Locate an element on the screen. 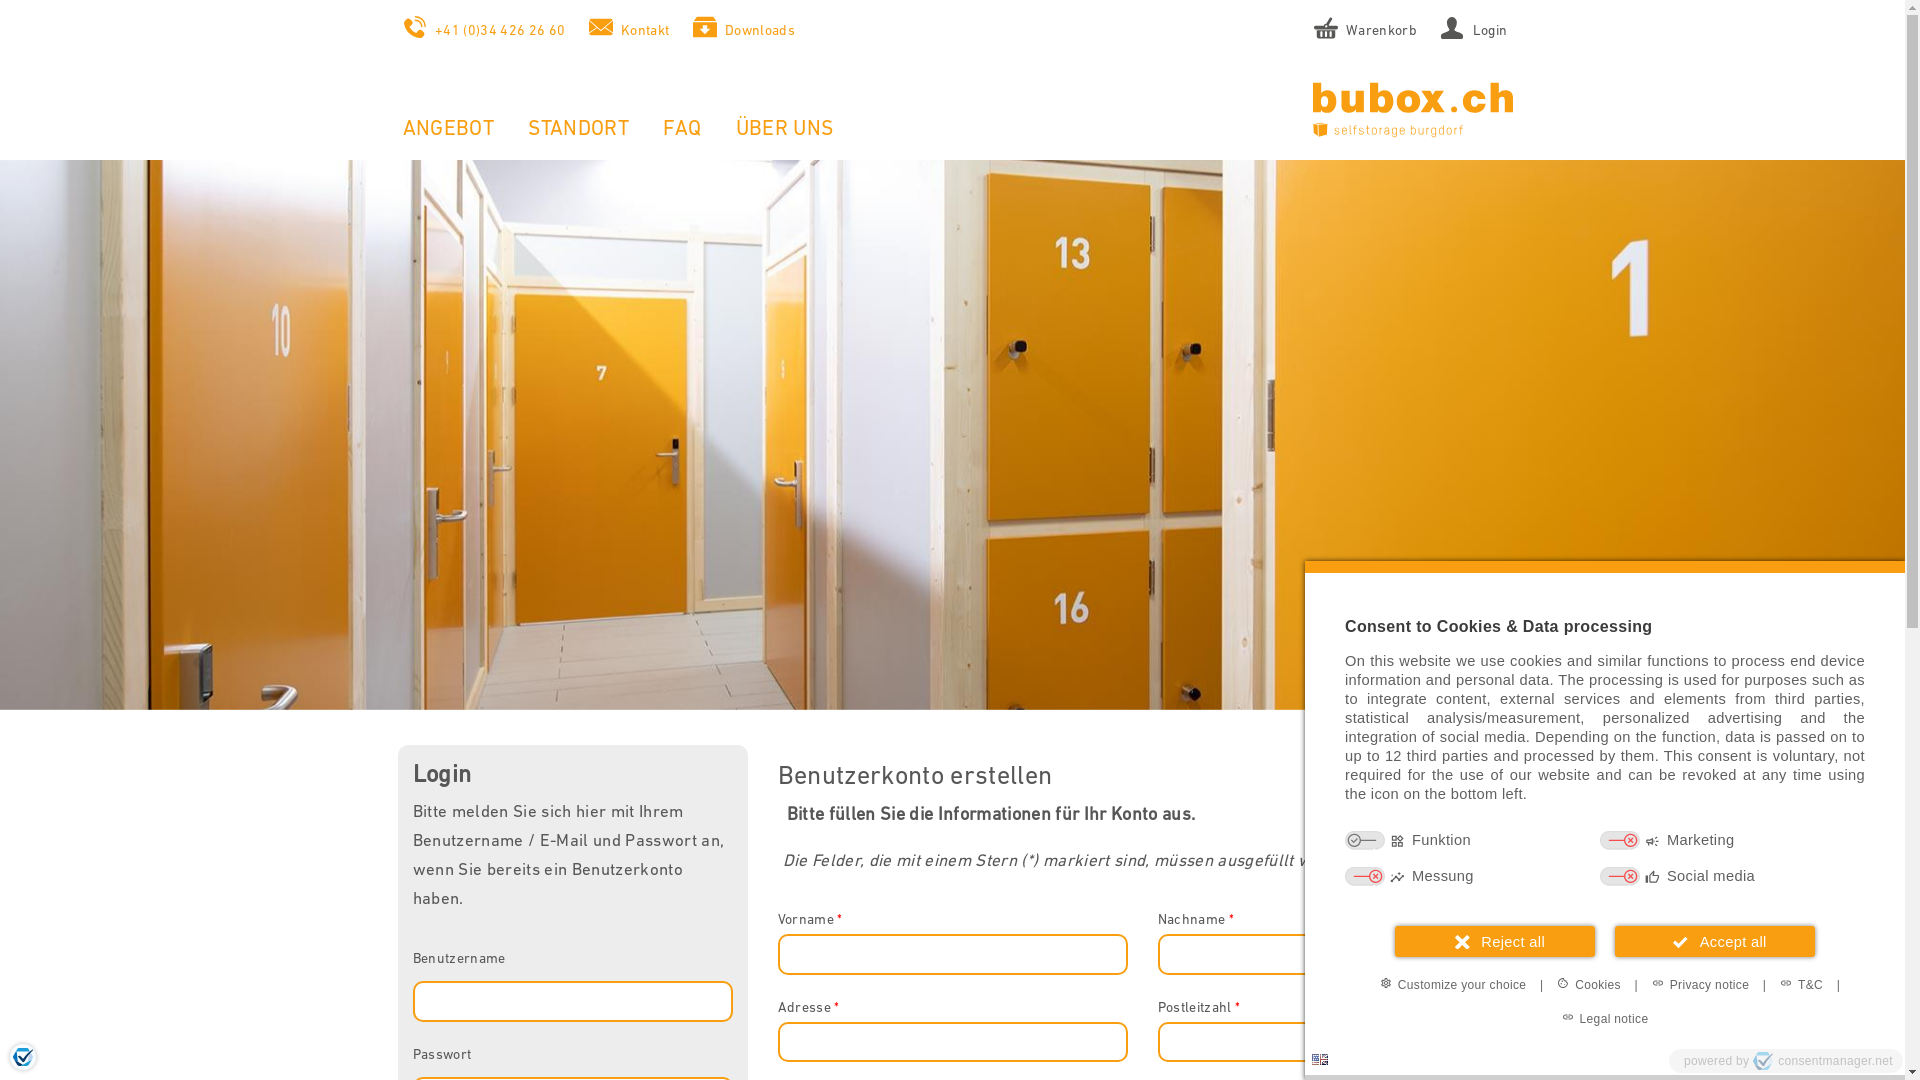 The width and height of the screenshot is (1920, 1080). Downloads is located at coordinates (742, 30).